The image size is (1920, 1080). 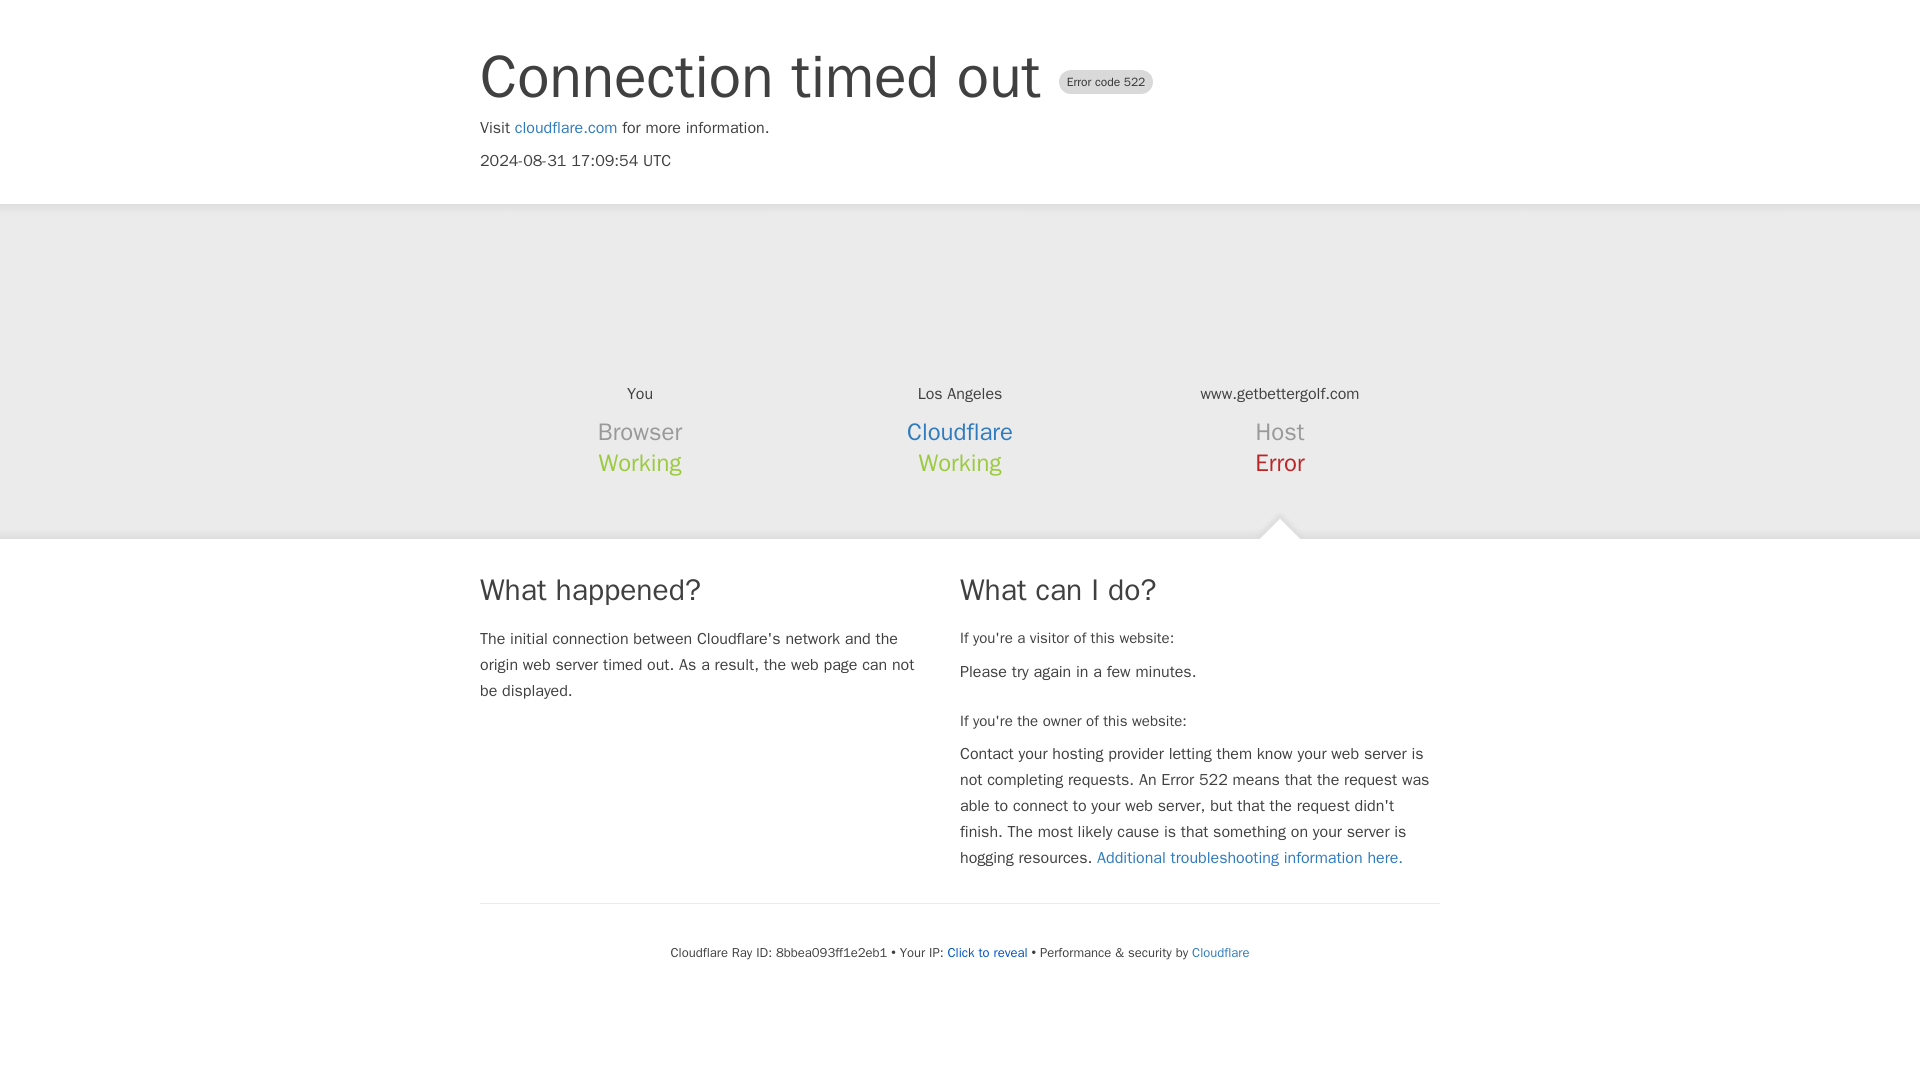 What do you see at coordinates (1220, 952) in the screenshot?
I see `Cloudflare` at bounding box center [1220, 952].